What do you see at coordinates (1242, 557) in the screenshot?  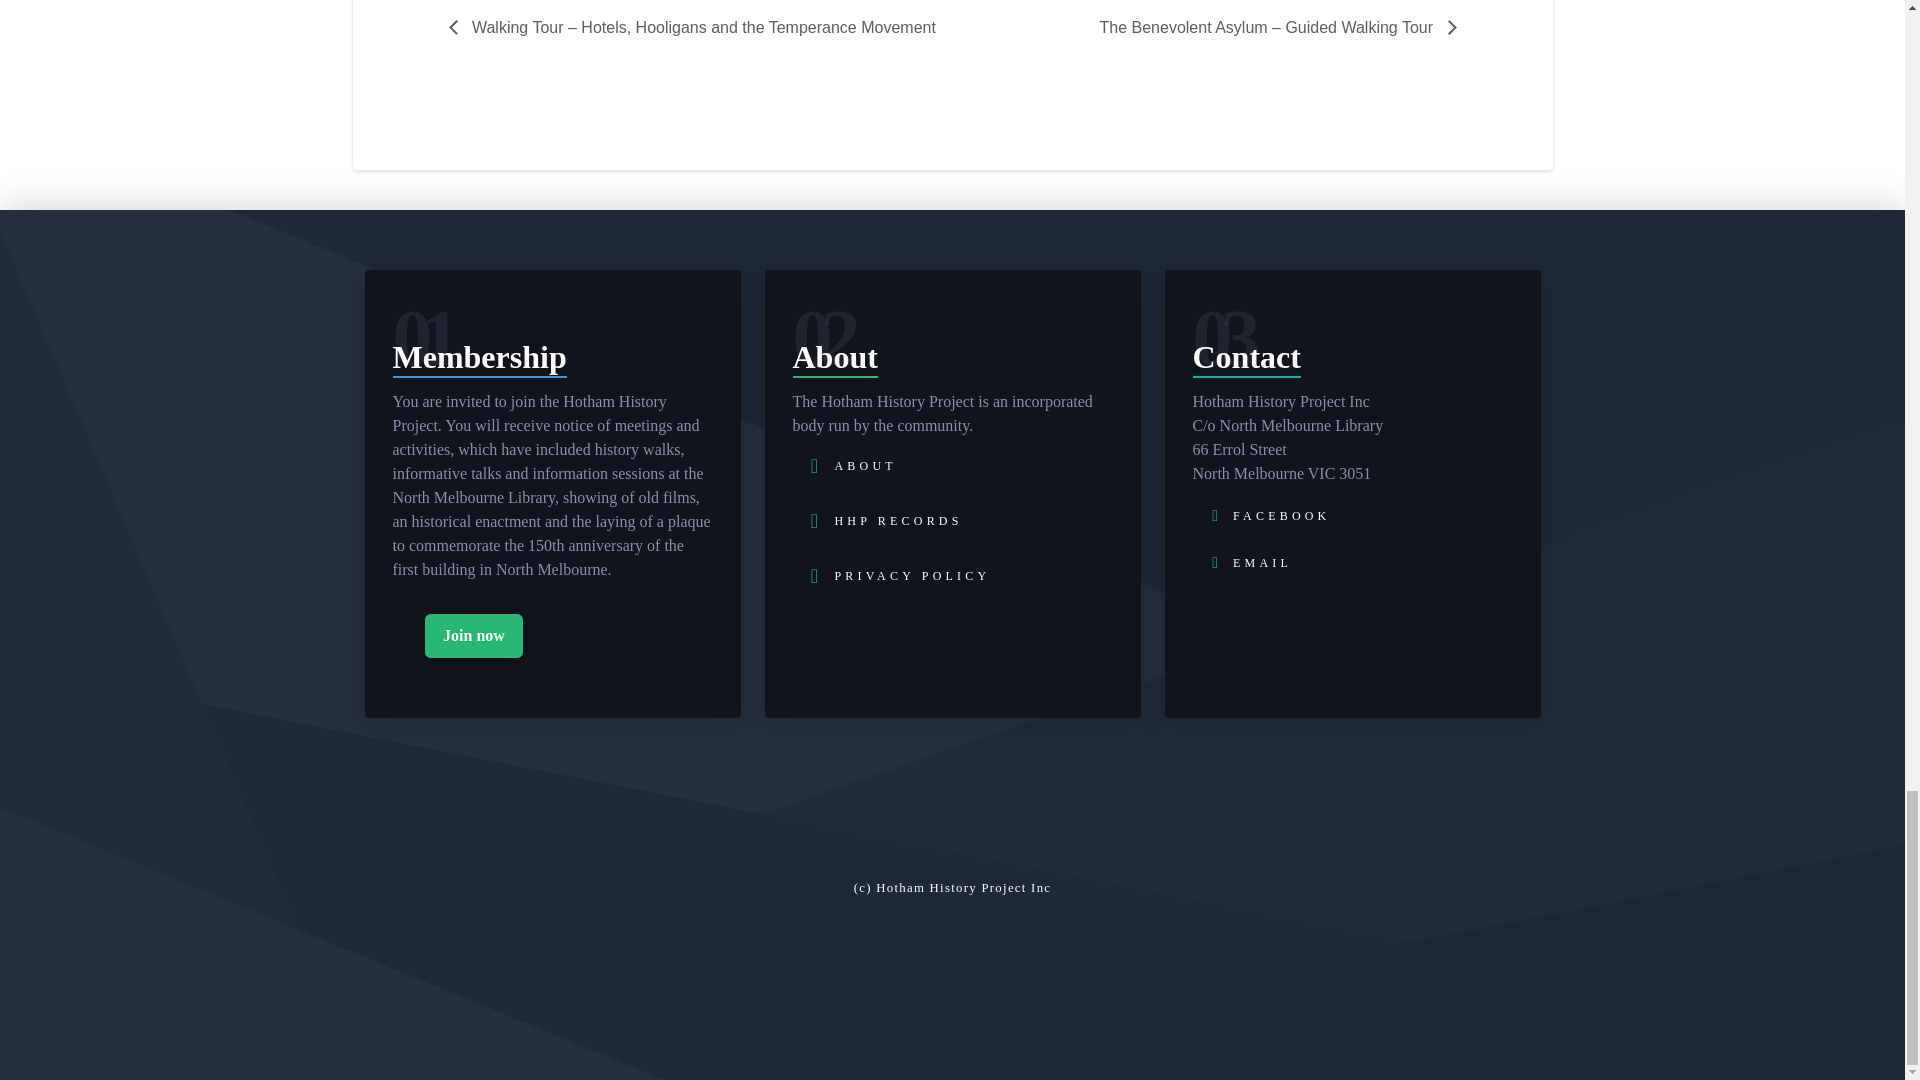 I see `EMAIL` at bounding box center [1242, 557].